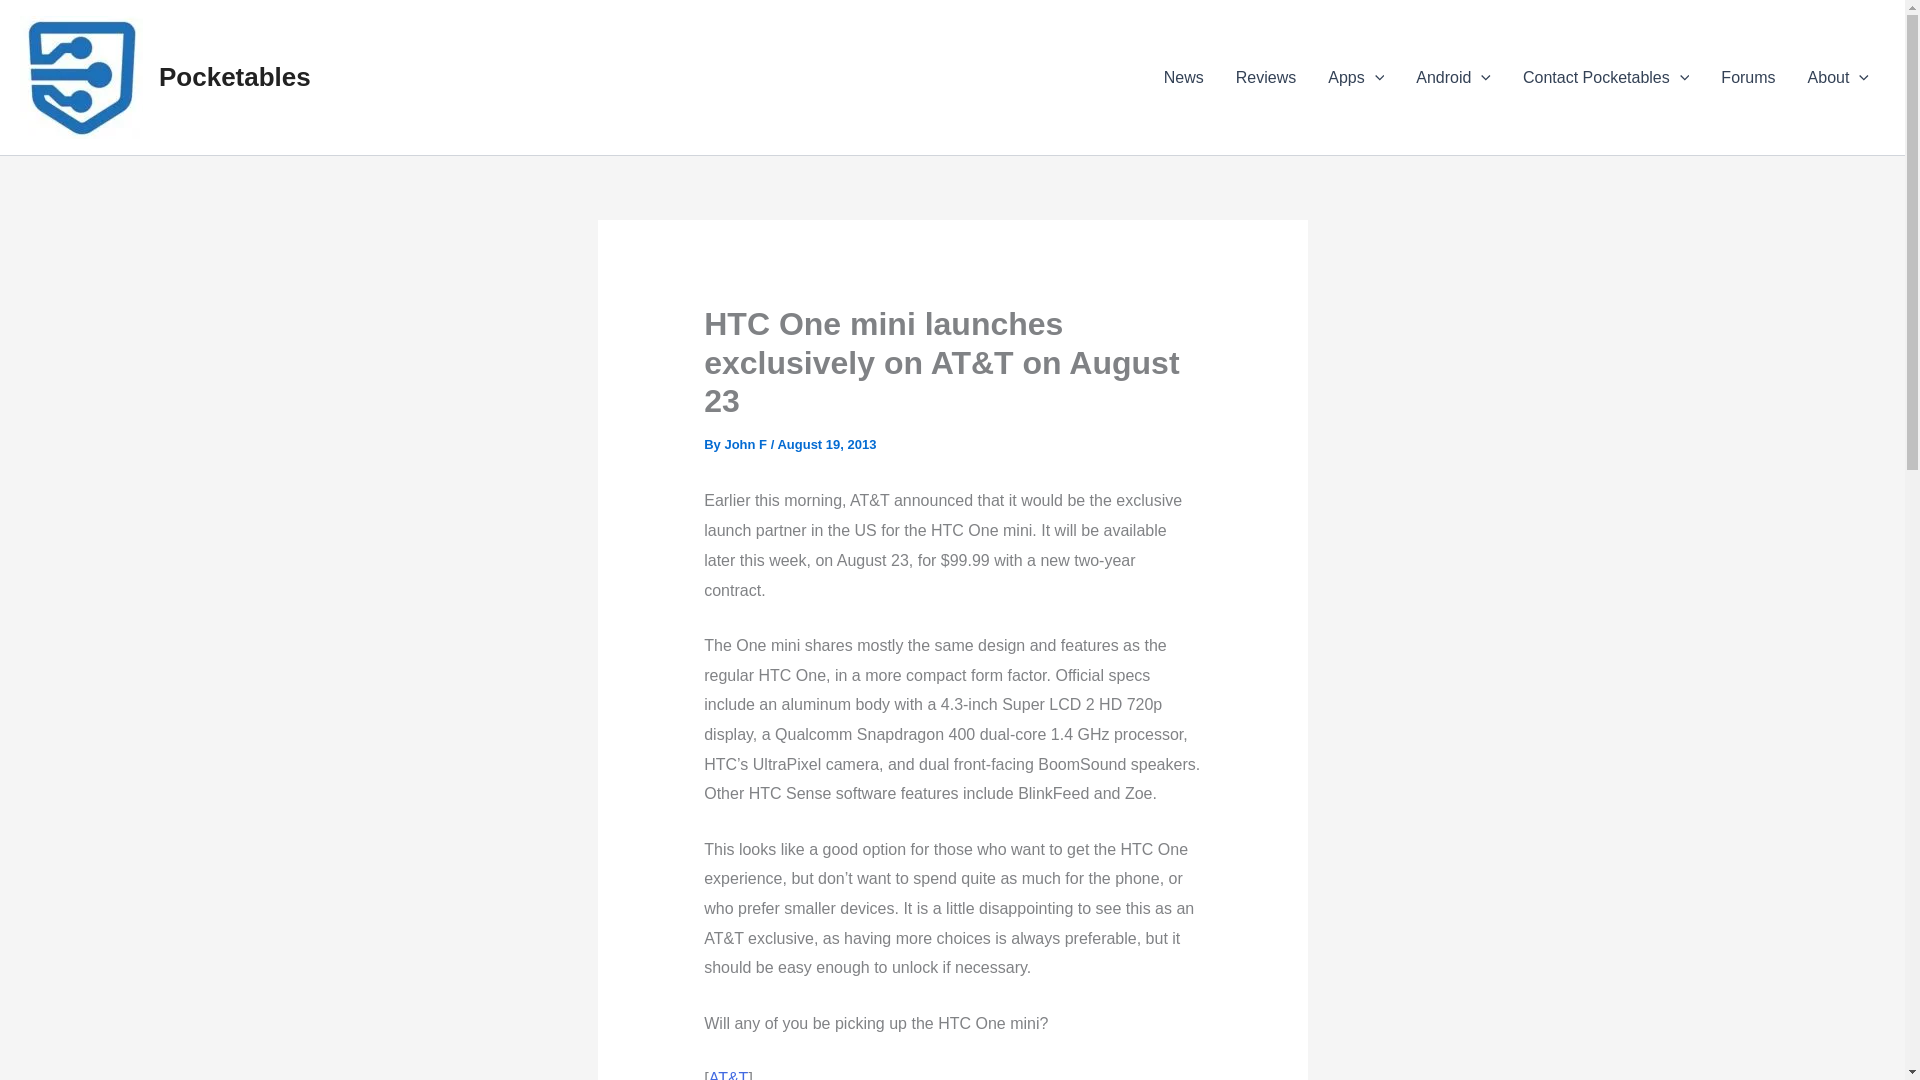 Image resolution: width=1920 pixels, height=1080 pixels. What do you see at coordinates (1748, 77) in the screenshot?
I see `Forums` at bounding box center [1748, 77].